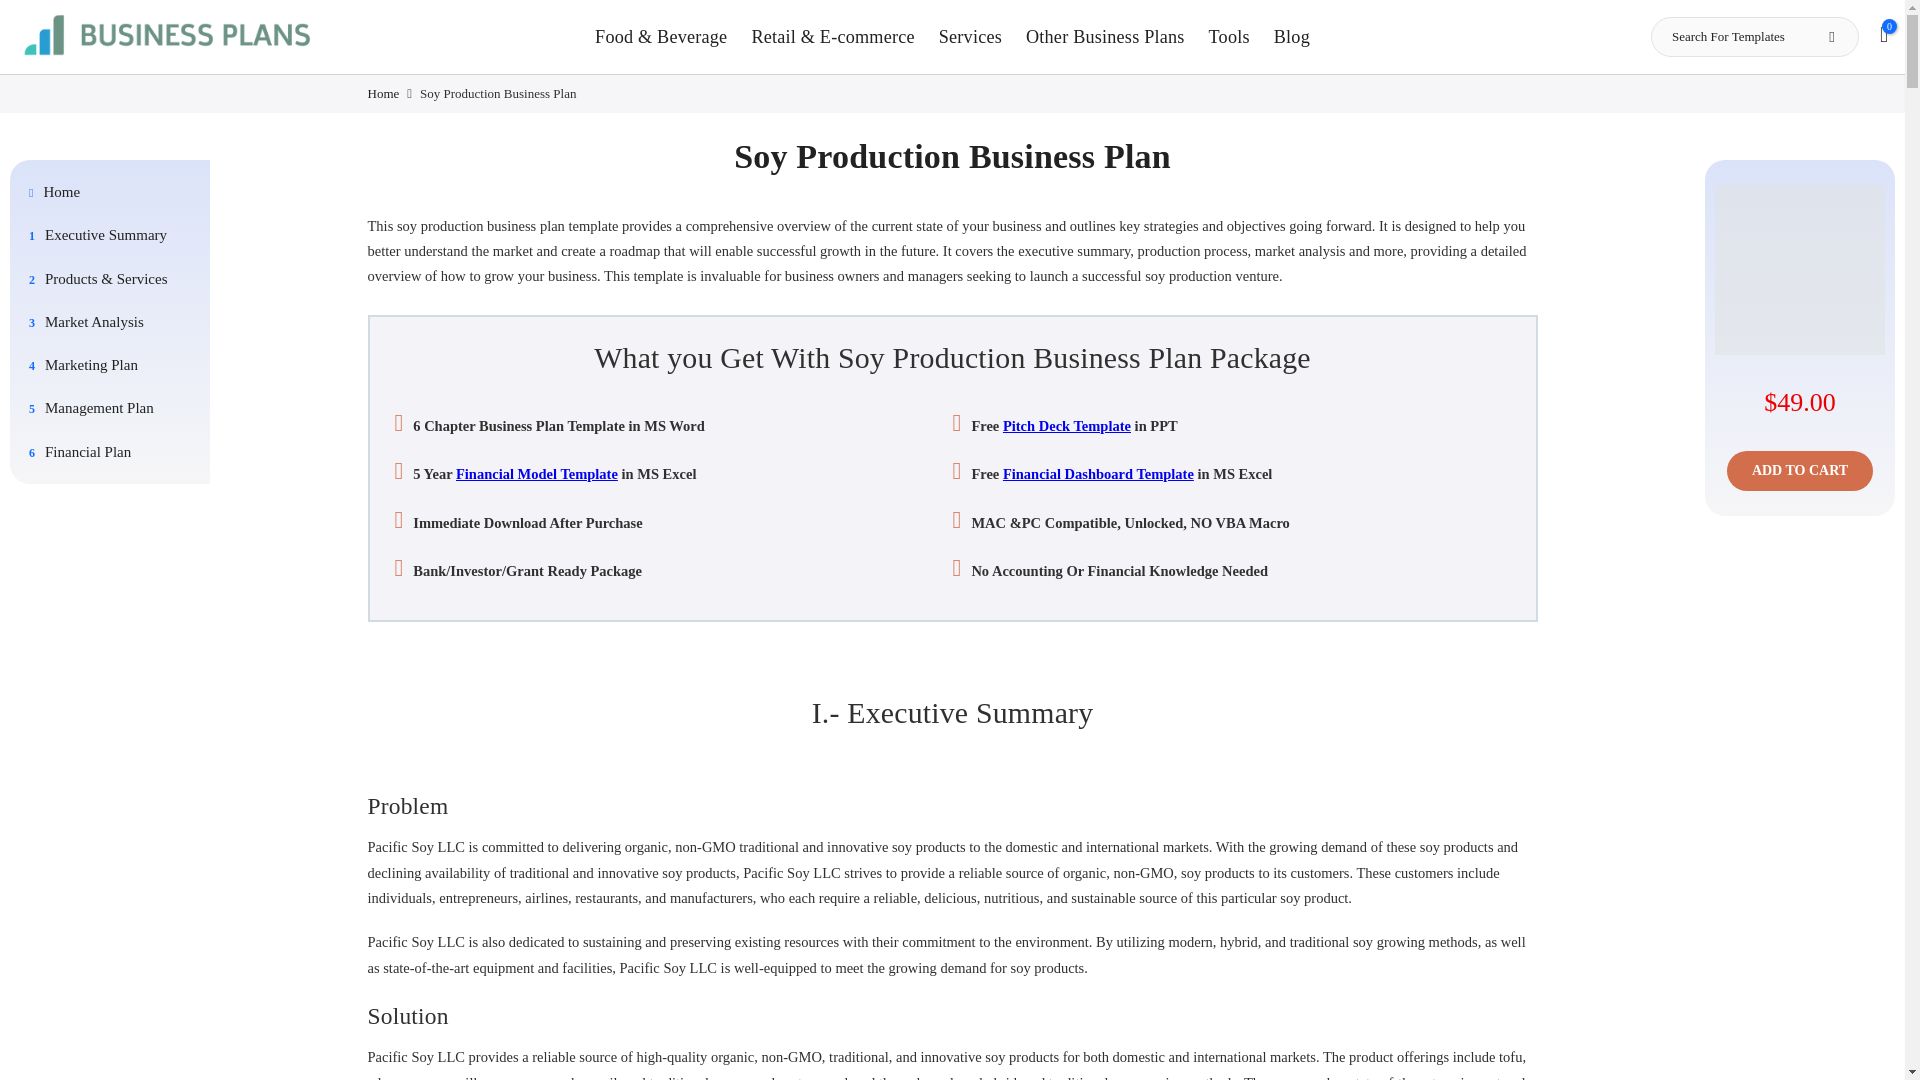 The height and width of the screenshot is (1080, 1920). What do you see at coordinates (1104, 36) in the screenshot?
I see `Other Business Plans` at bounding box center [1104, 36].